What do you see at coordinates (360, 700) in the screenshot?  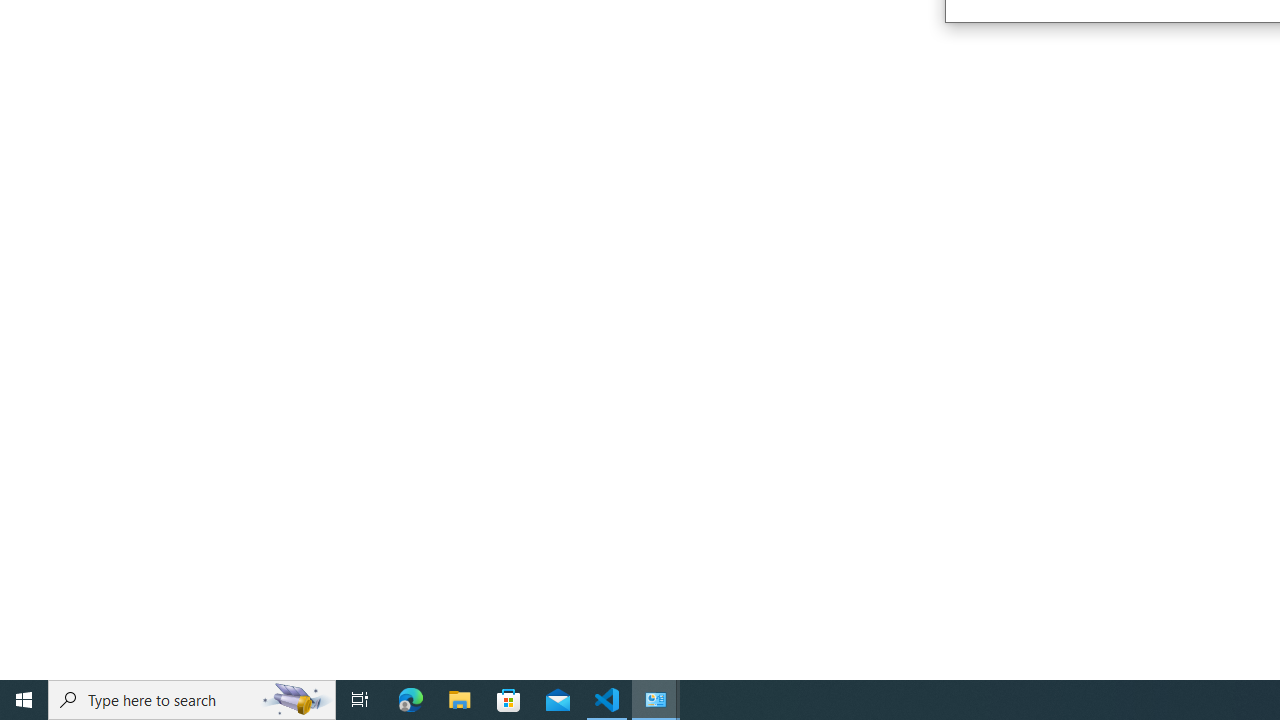 I see `Task View` at bounding box center [360, 700].